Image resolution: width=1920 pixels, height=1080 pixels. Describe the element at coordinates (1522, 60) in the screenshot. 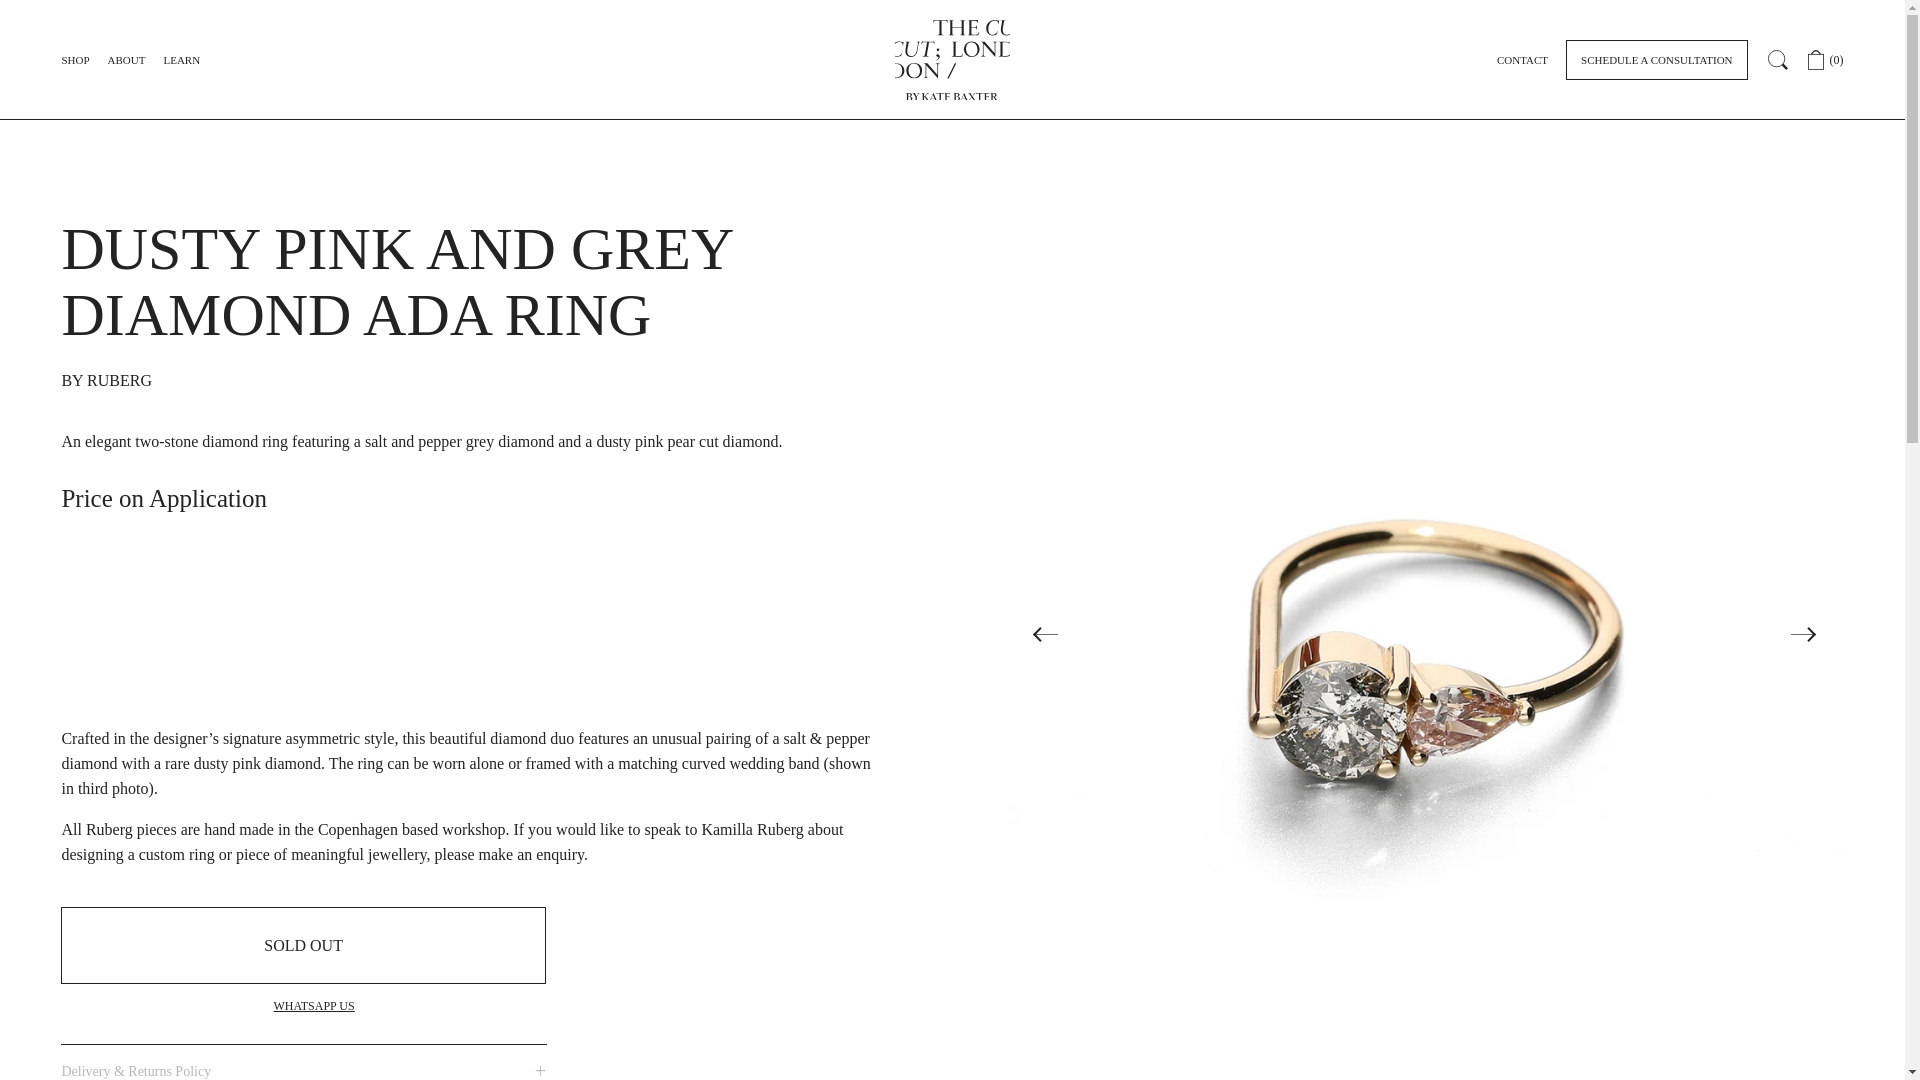

I see `CONTACT` at that location.